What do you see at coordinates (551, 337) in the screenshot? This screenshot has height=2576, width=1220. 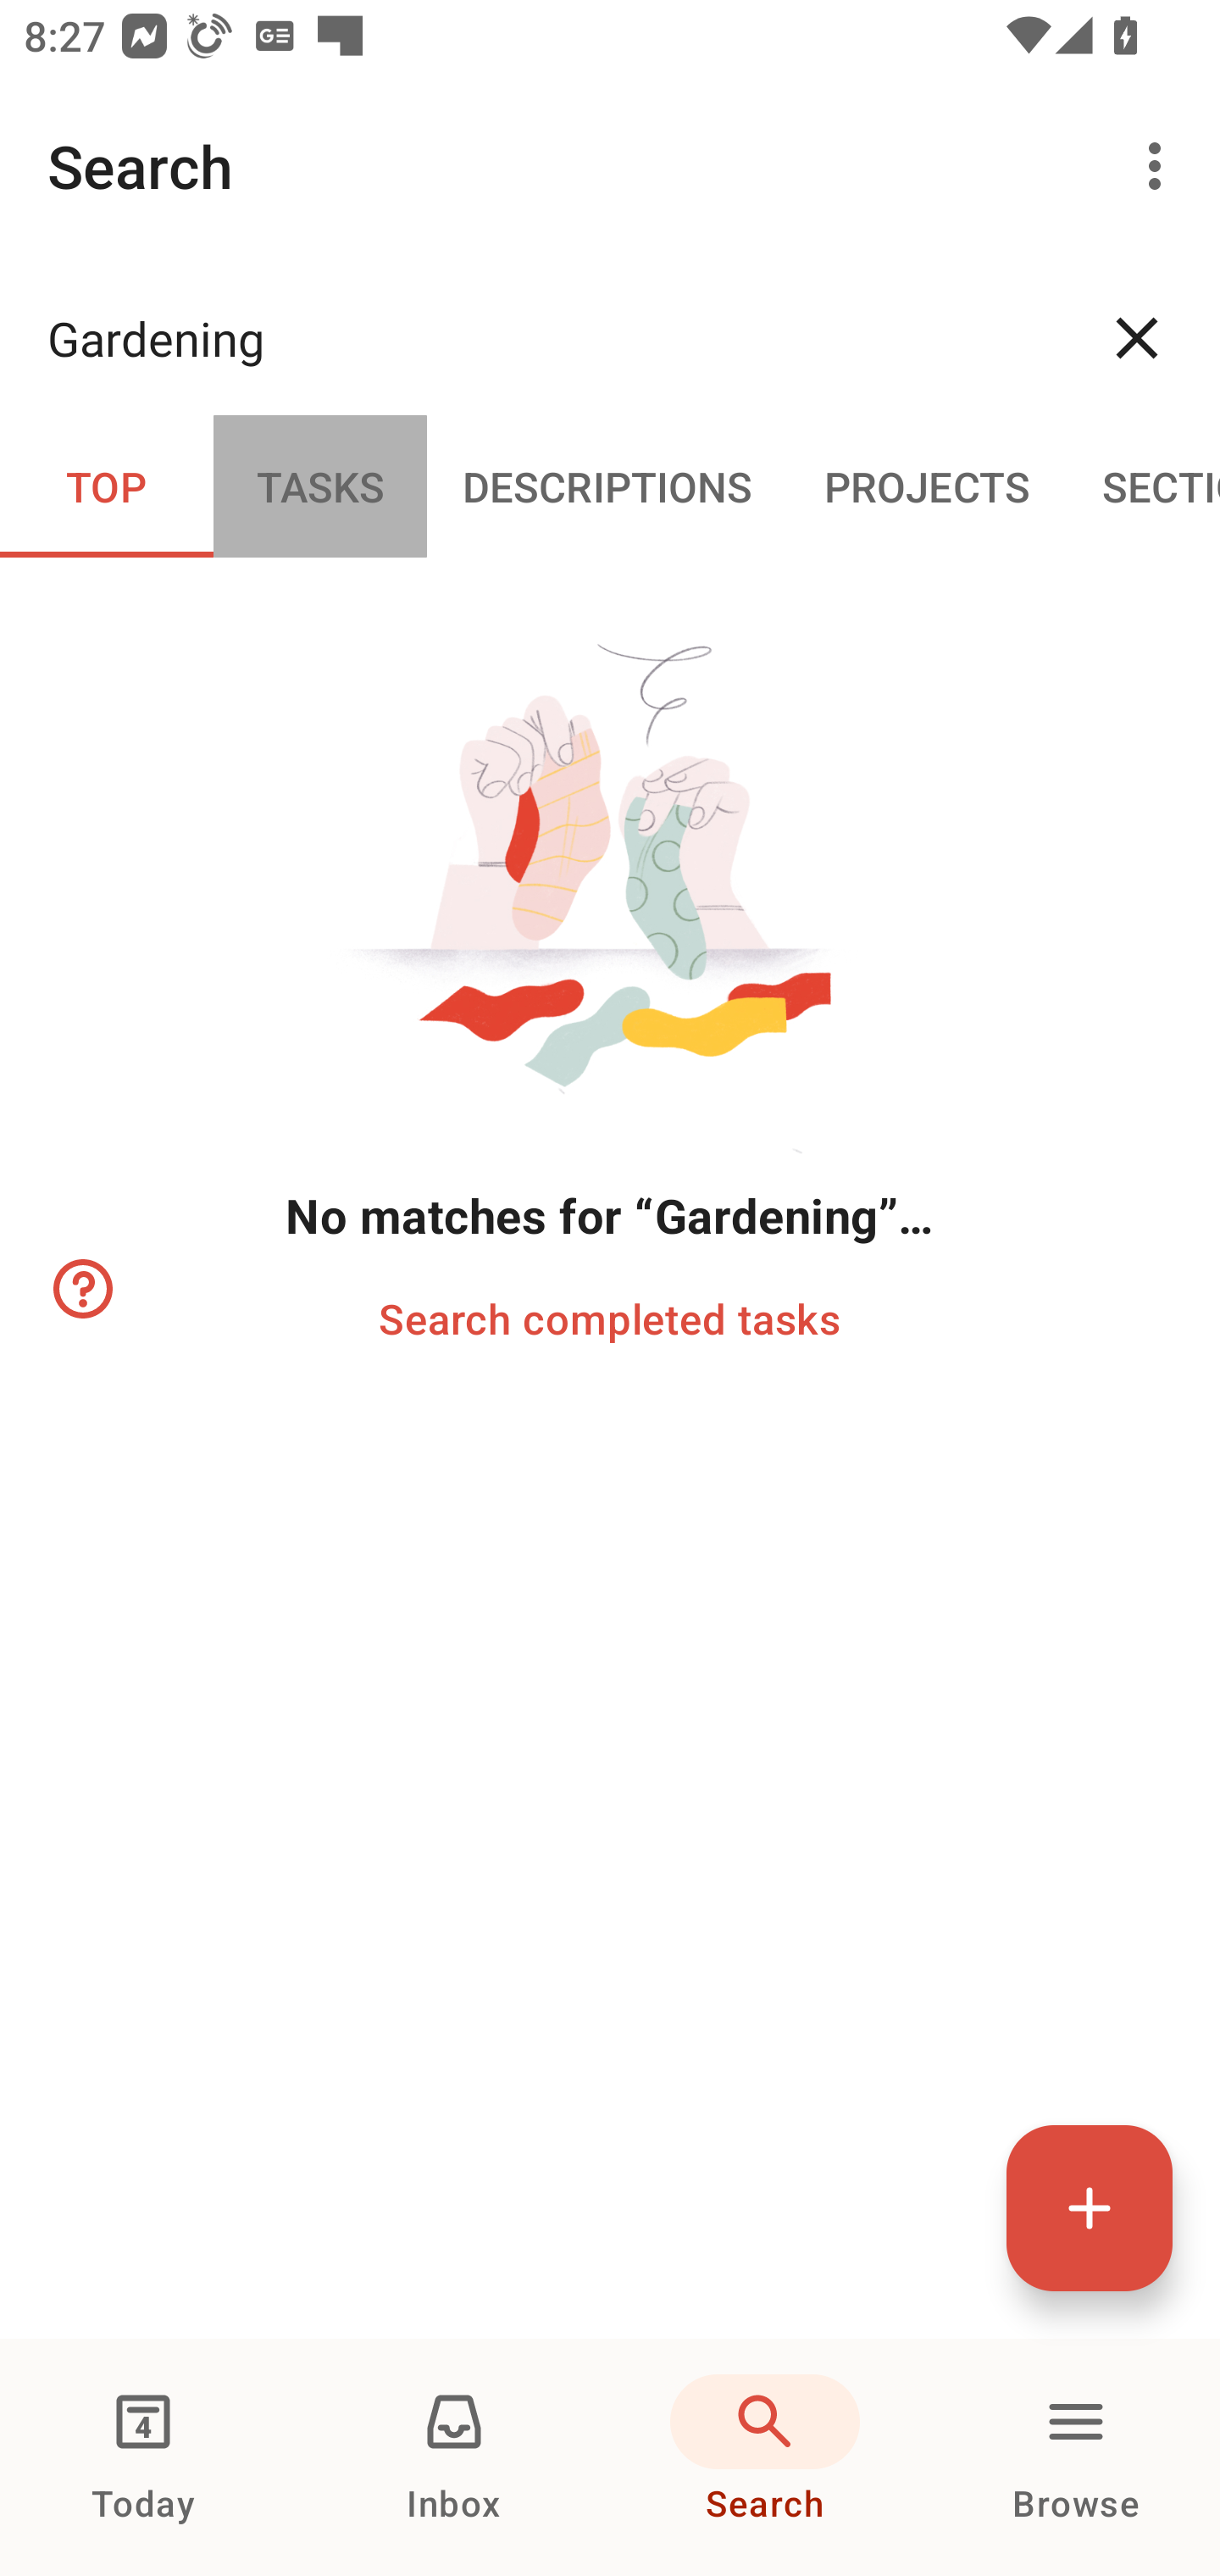 I see `Gardening` at bounding box center [551, 337].